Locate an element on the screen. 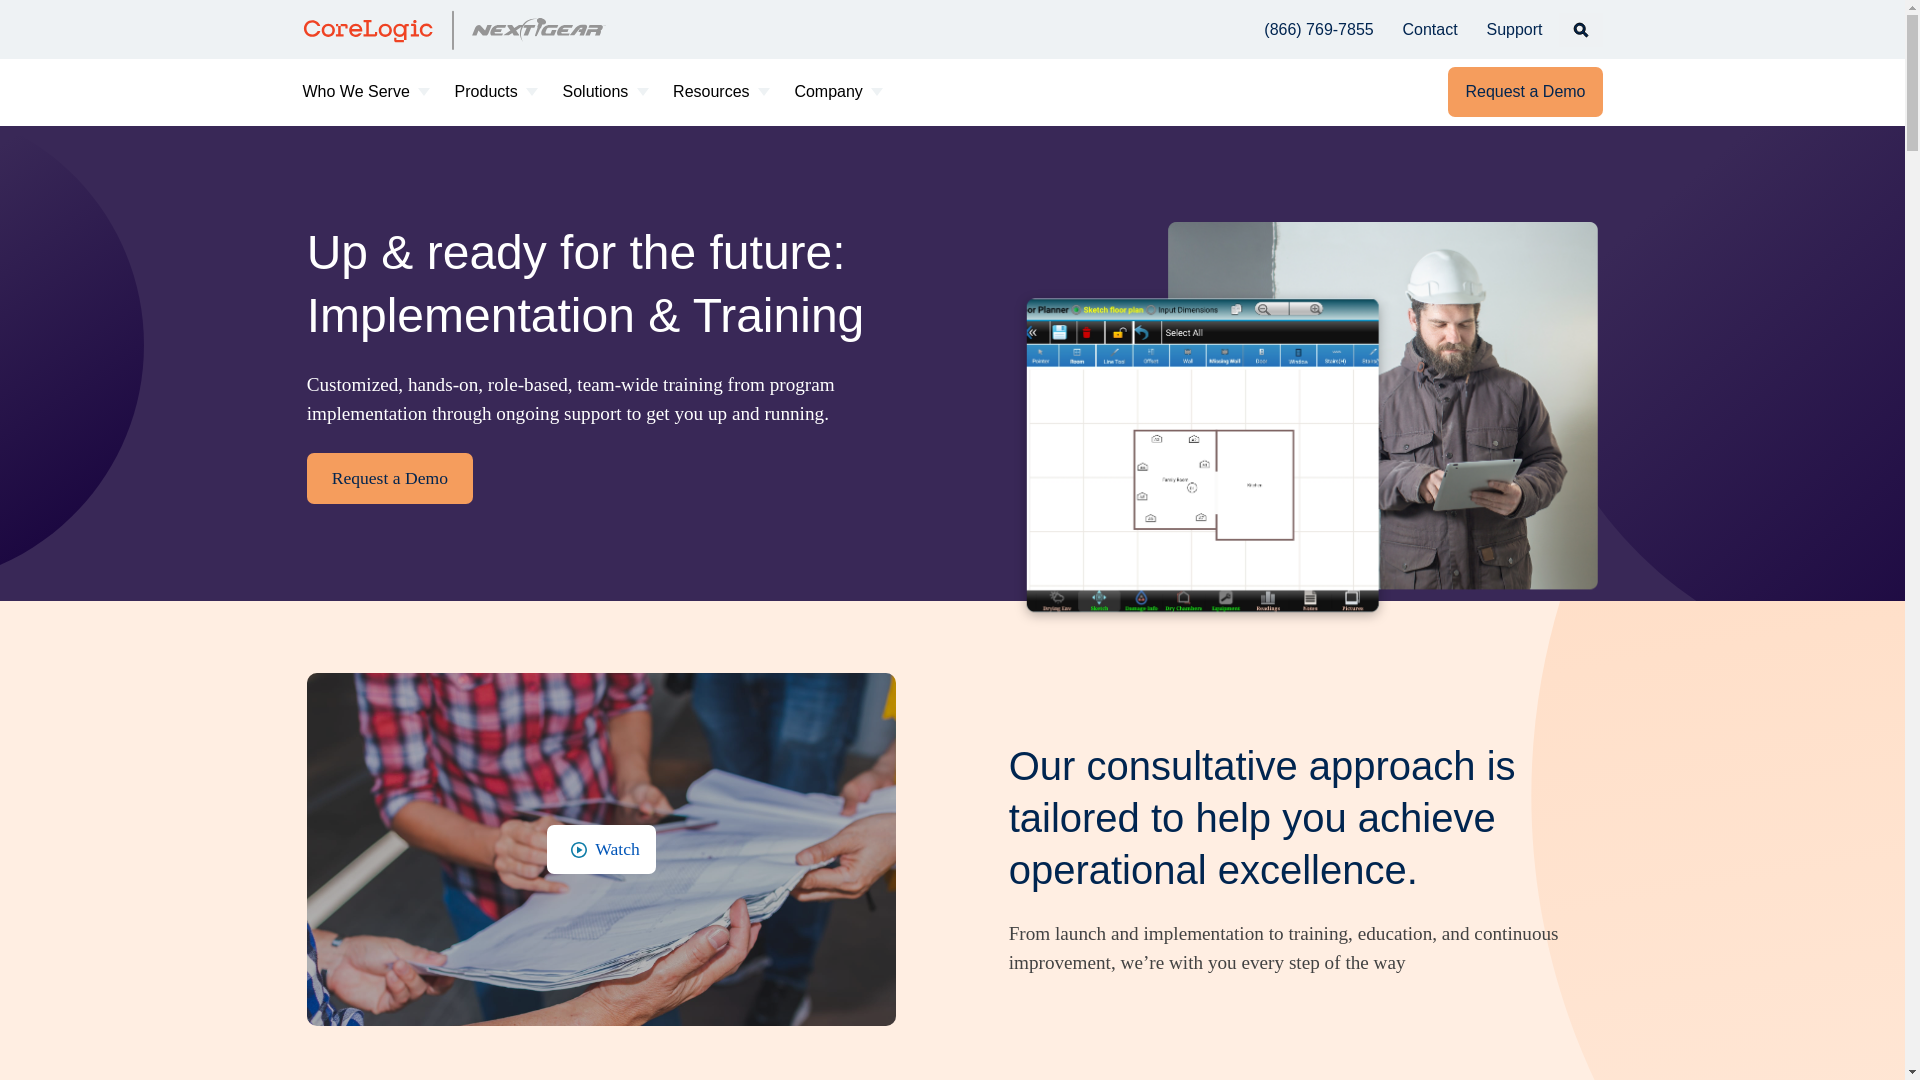  Support is located at coordinates (1514, 28).